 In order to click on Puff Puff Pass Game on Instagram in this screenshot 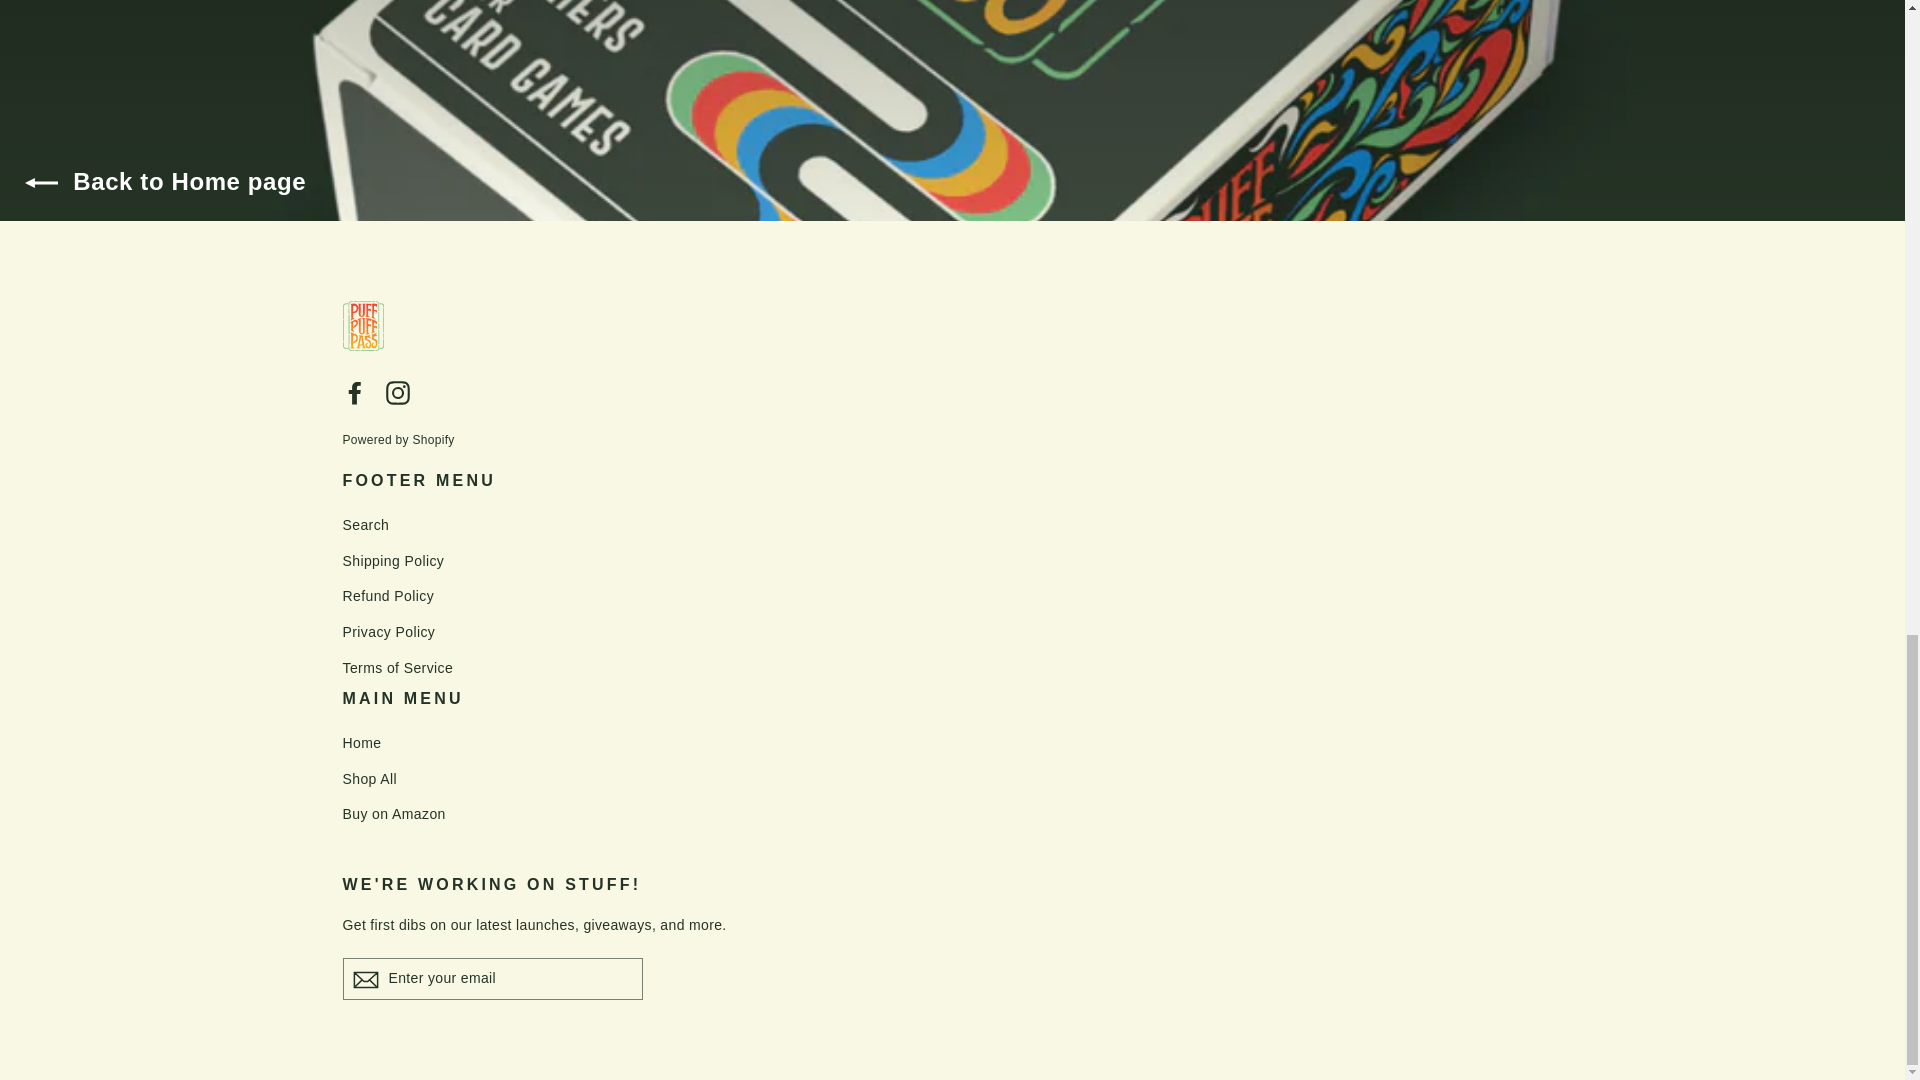, I will do `click(398, 392)`.